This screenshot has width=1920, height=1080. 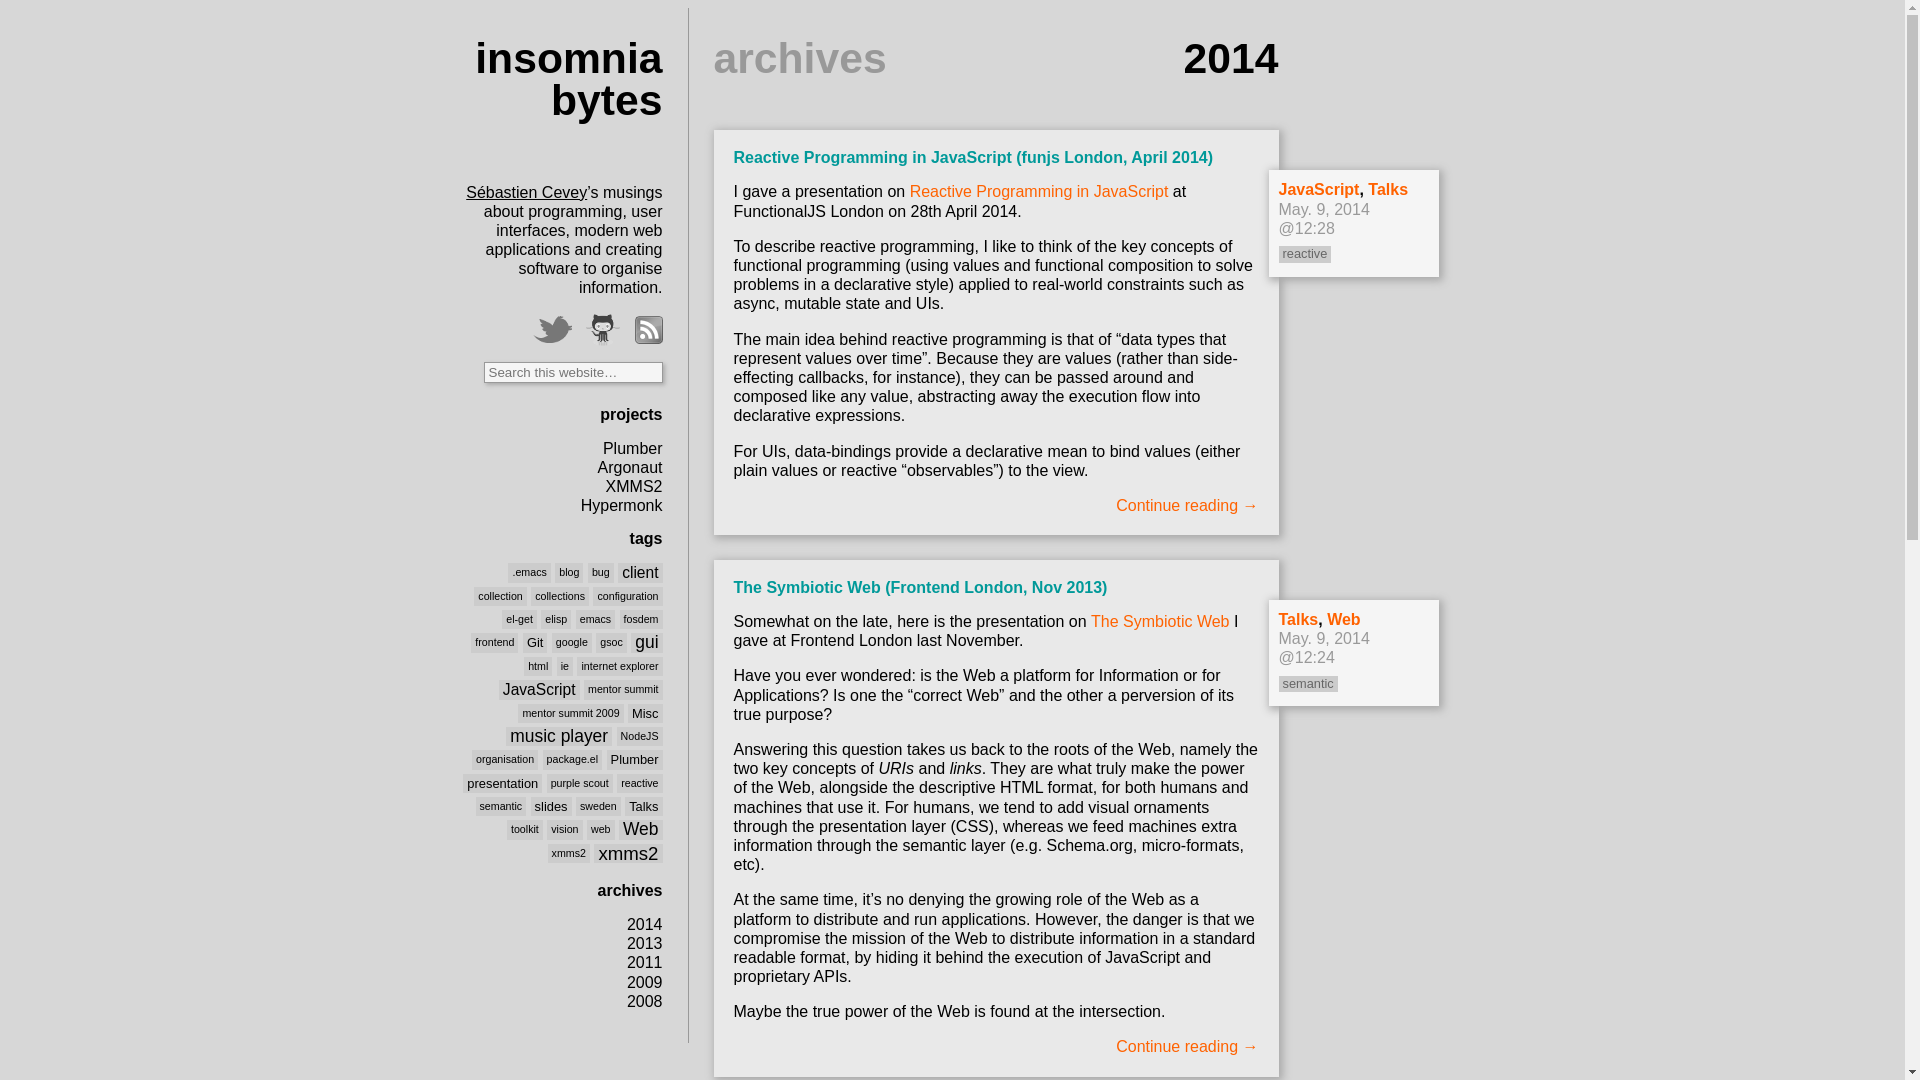 I want to click on internet explorer, so click(x=620, y=666).